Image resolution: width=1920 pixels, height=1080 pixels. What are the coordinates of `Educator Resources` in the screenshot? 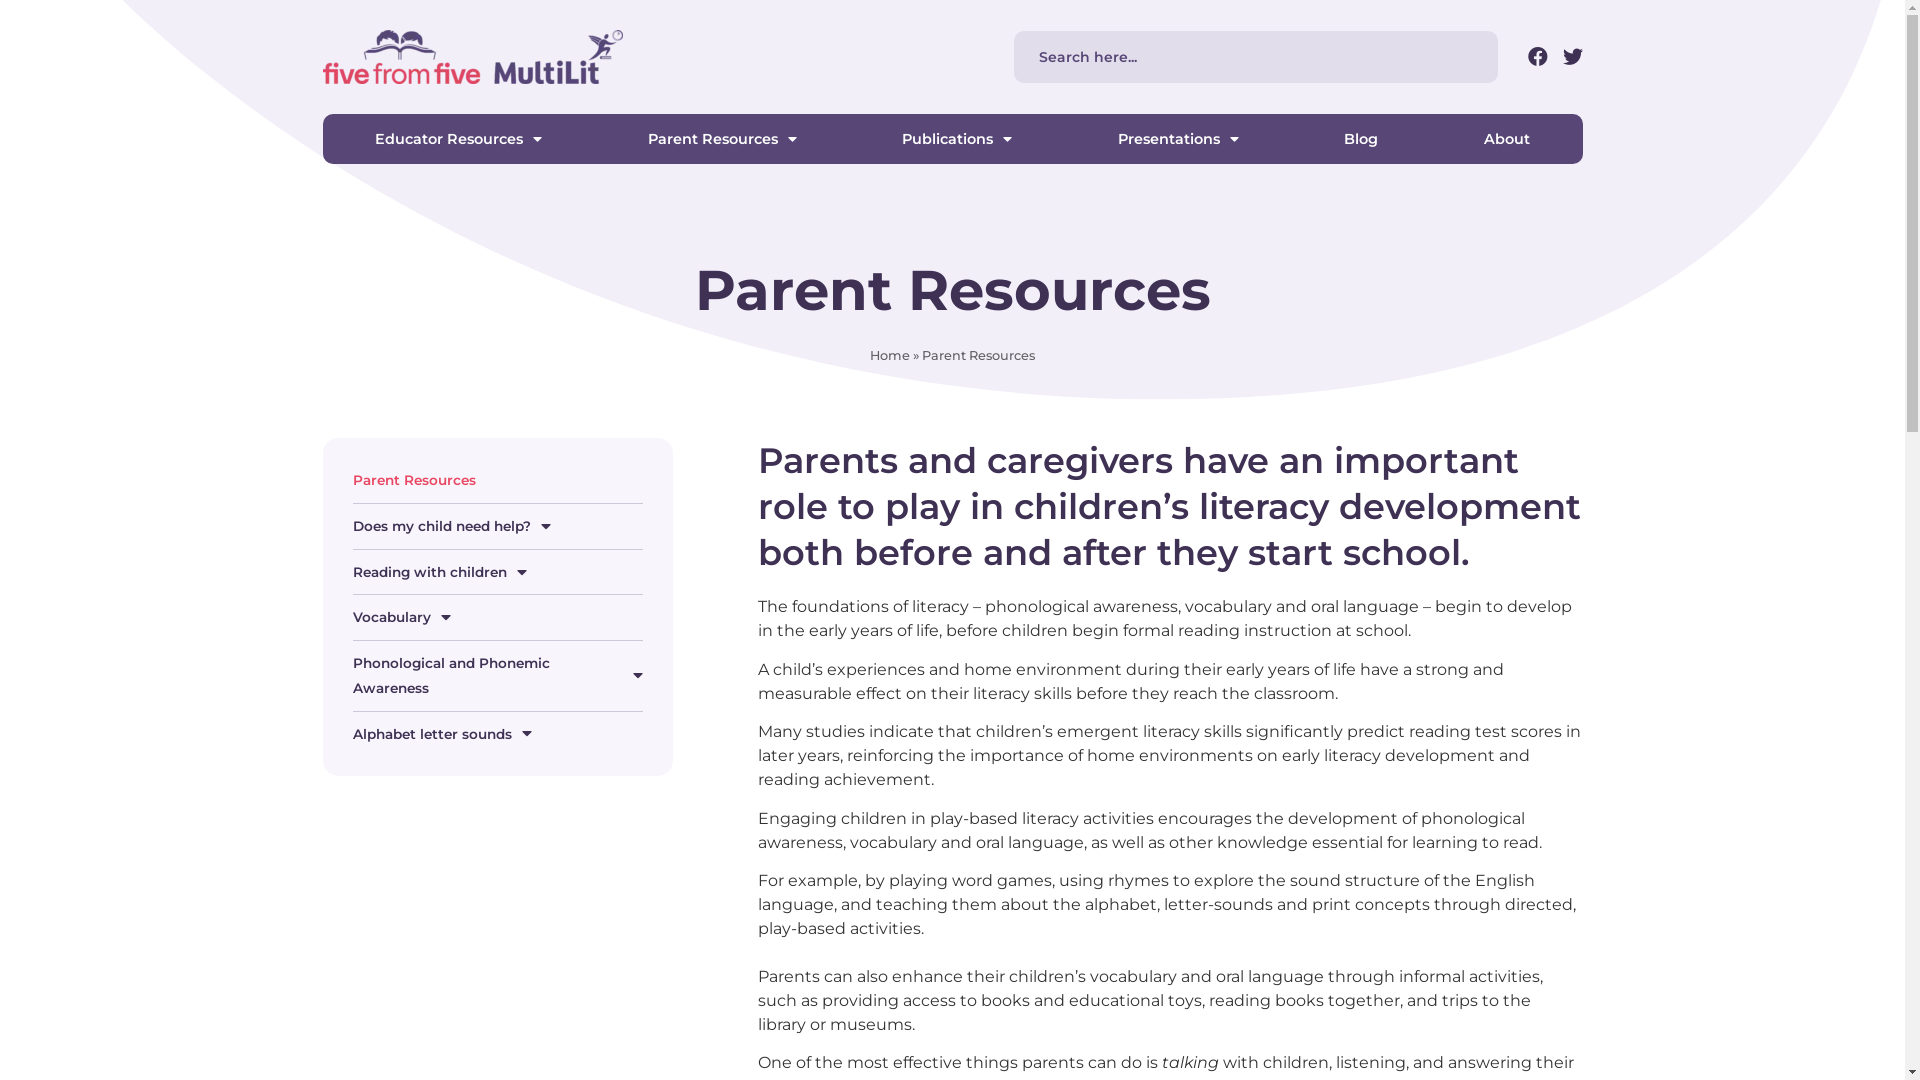 It's located at (458, 139).